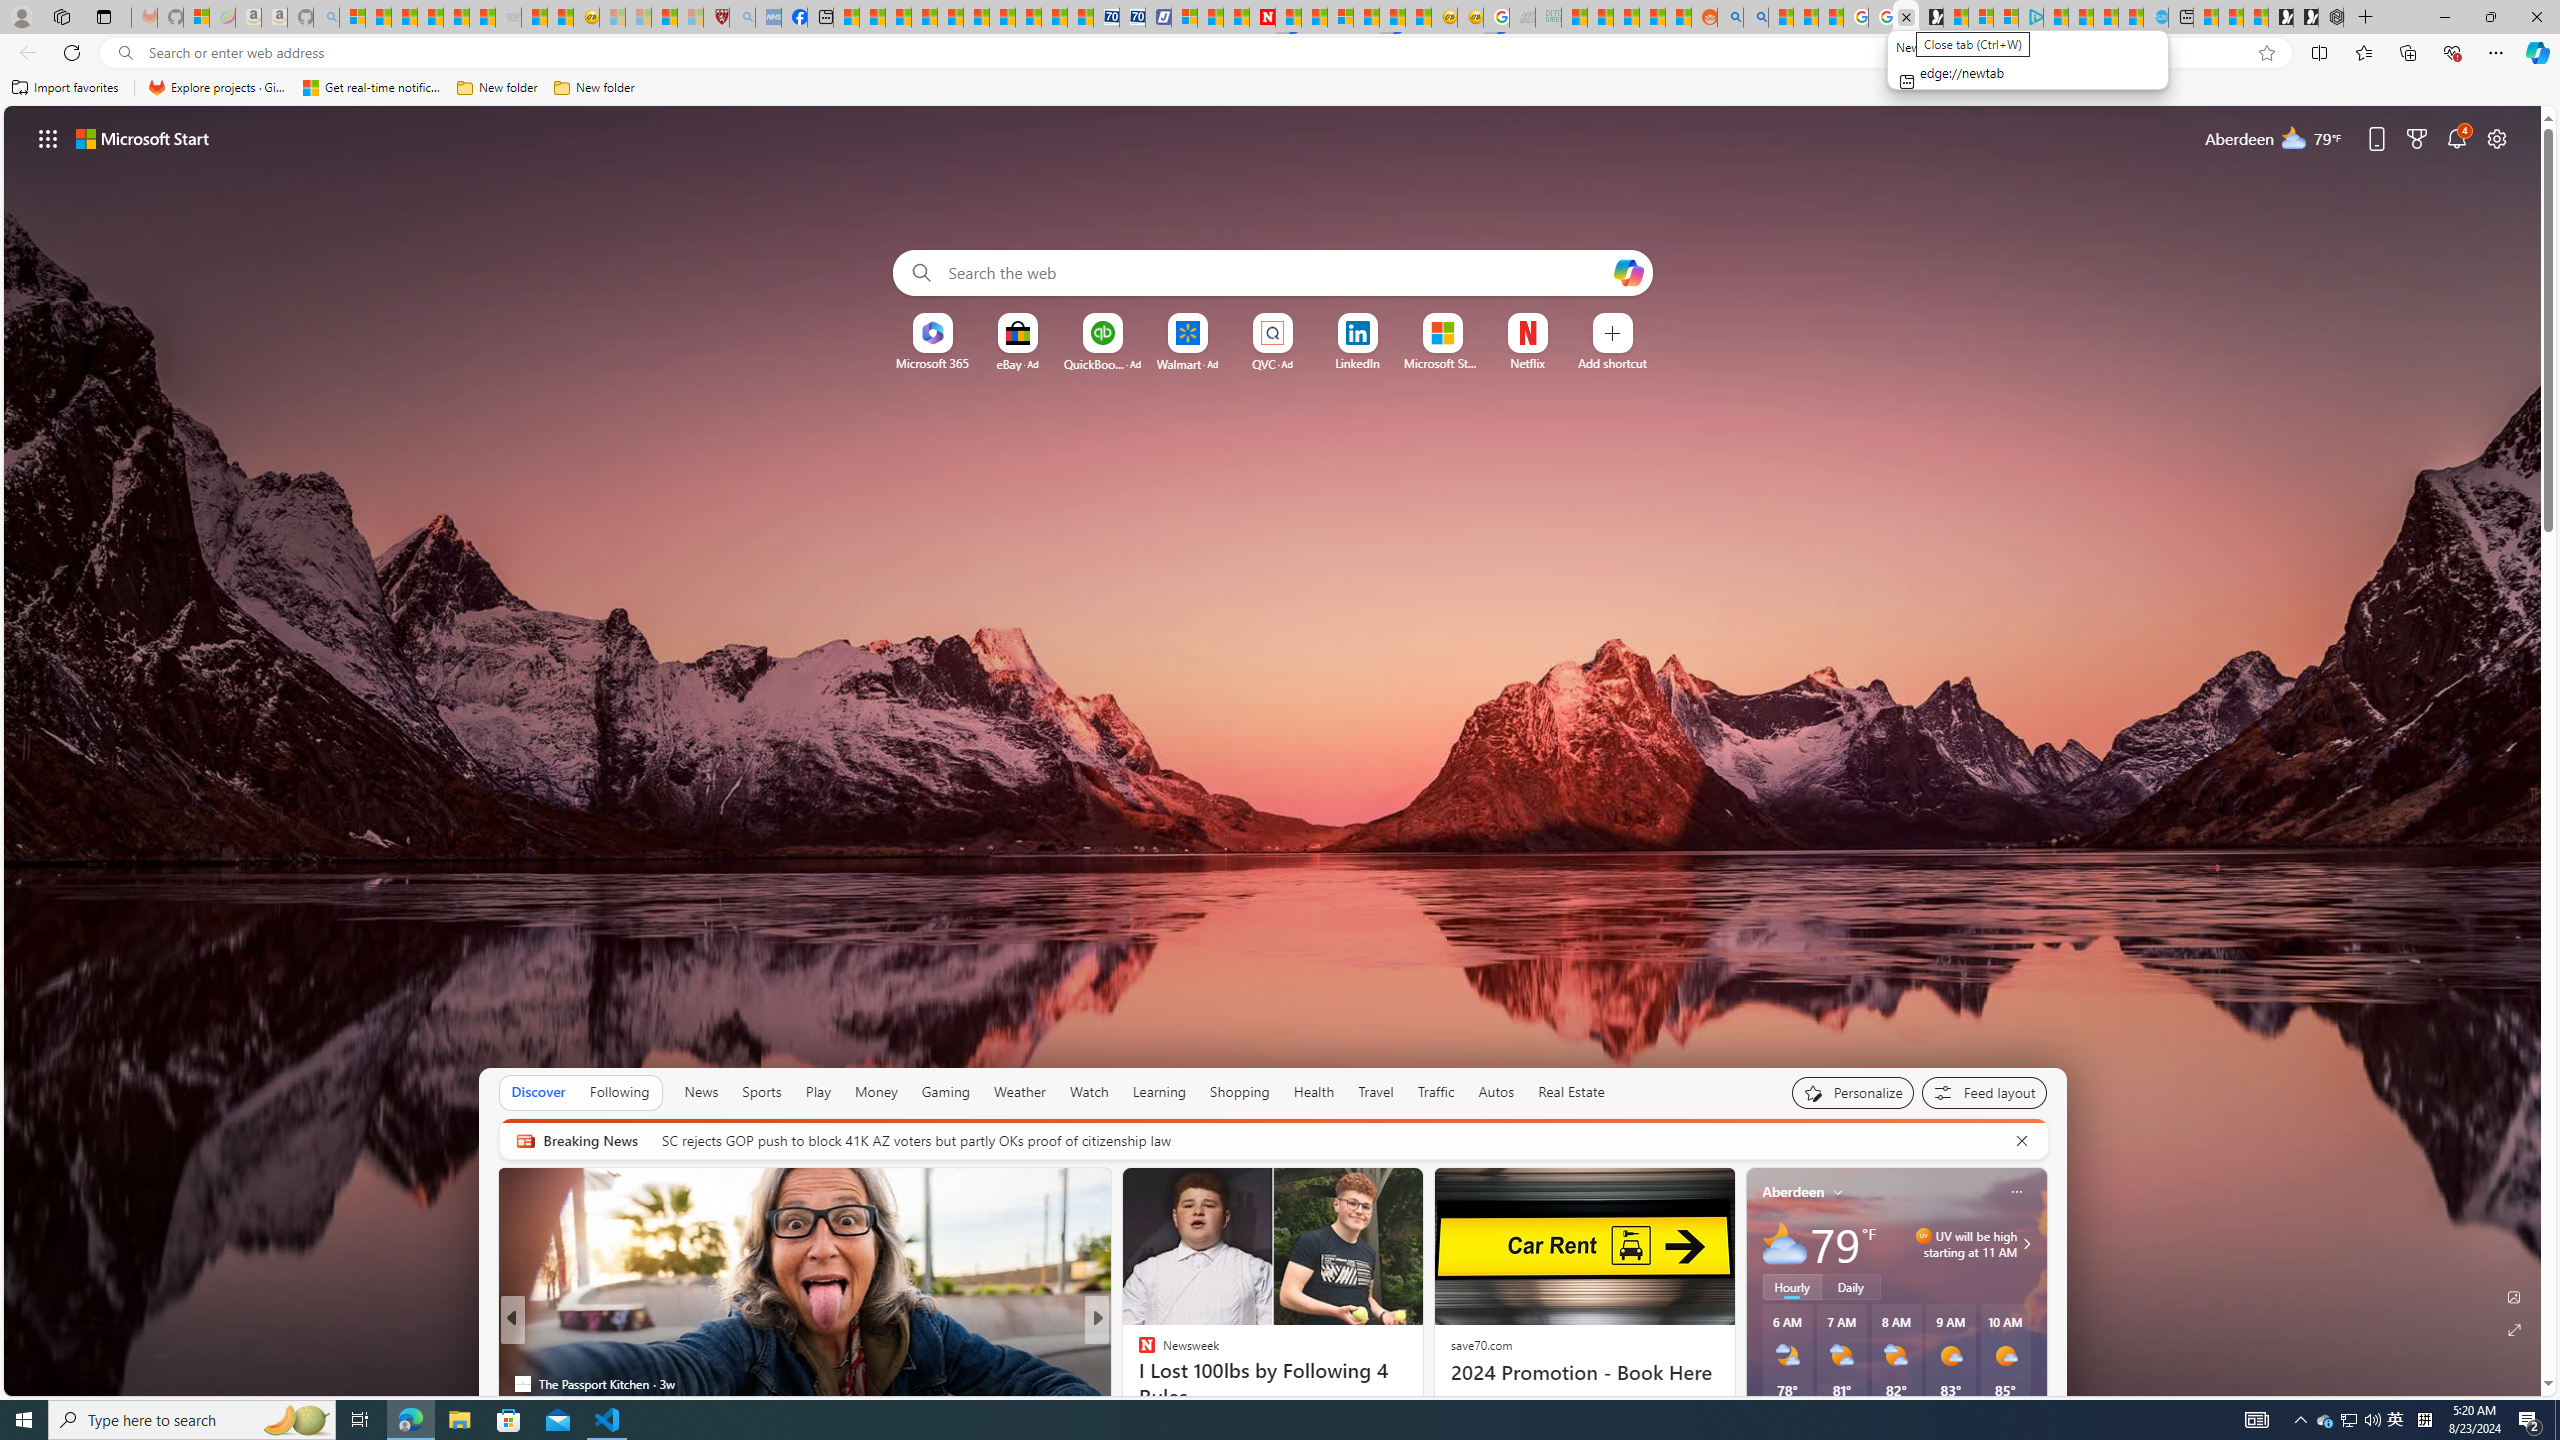 The height and width of the screenshot is (1440, 2560). What do you see at coordinates (1784, 1244) in the screenshot?
I see `Mostly cloudy` at bounding box center [1784, 1244].